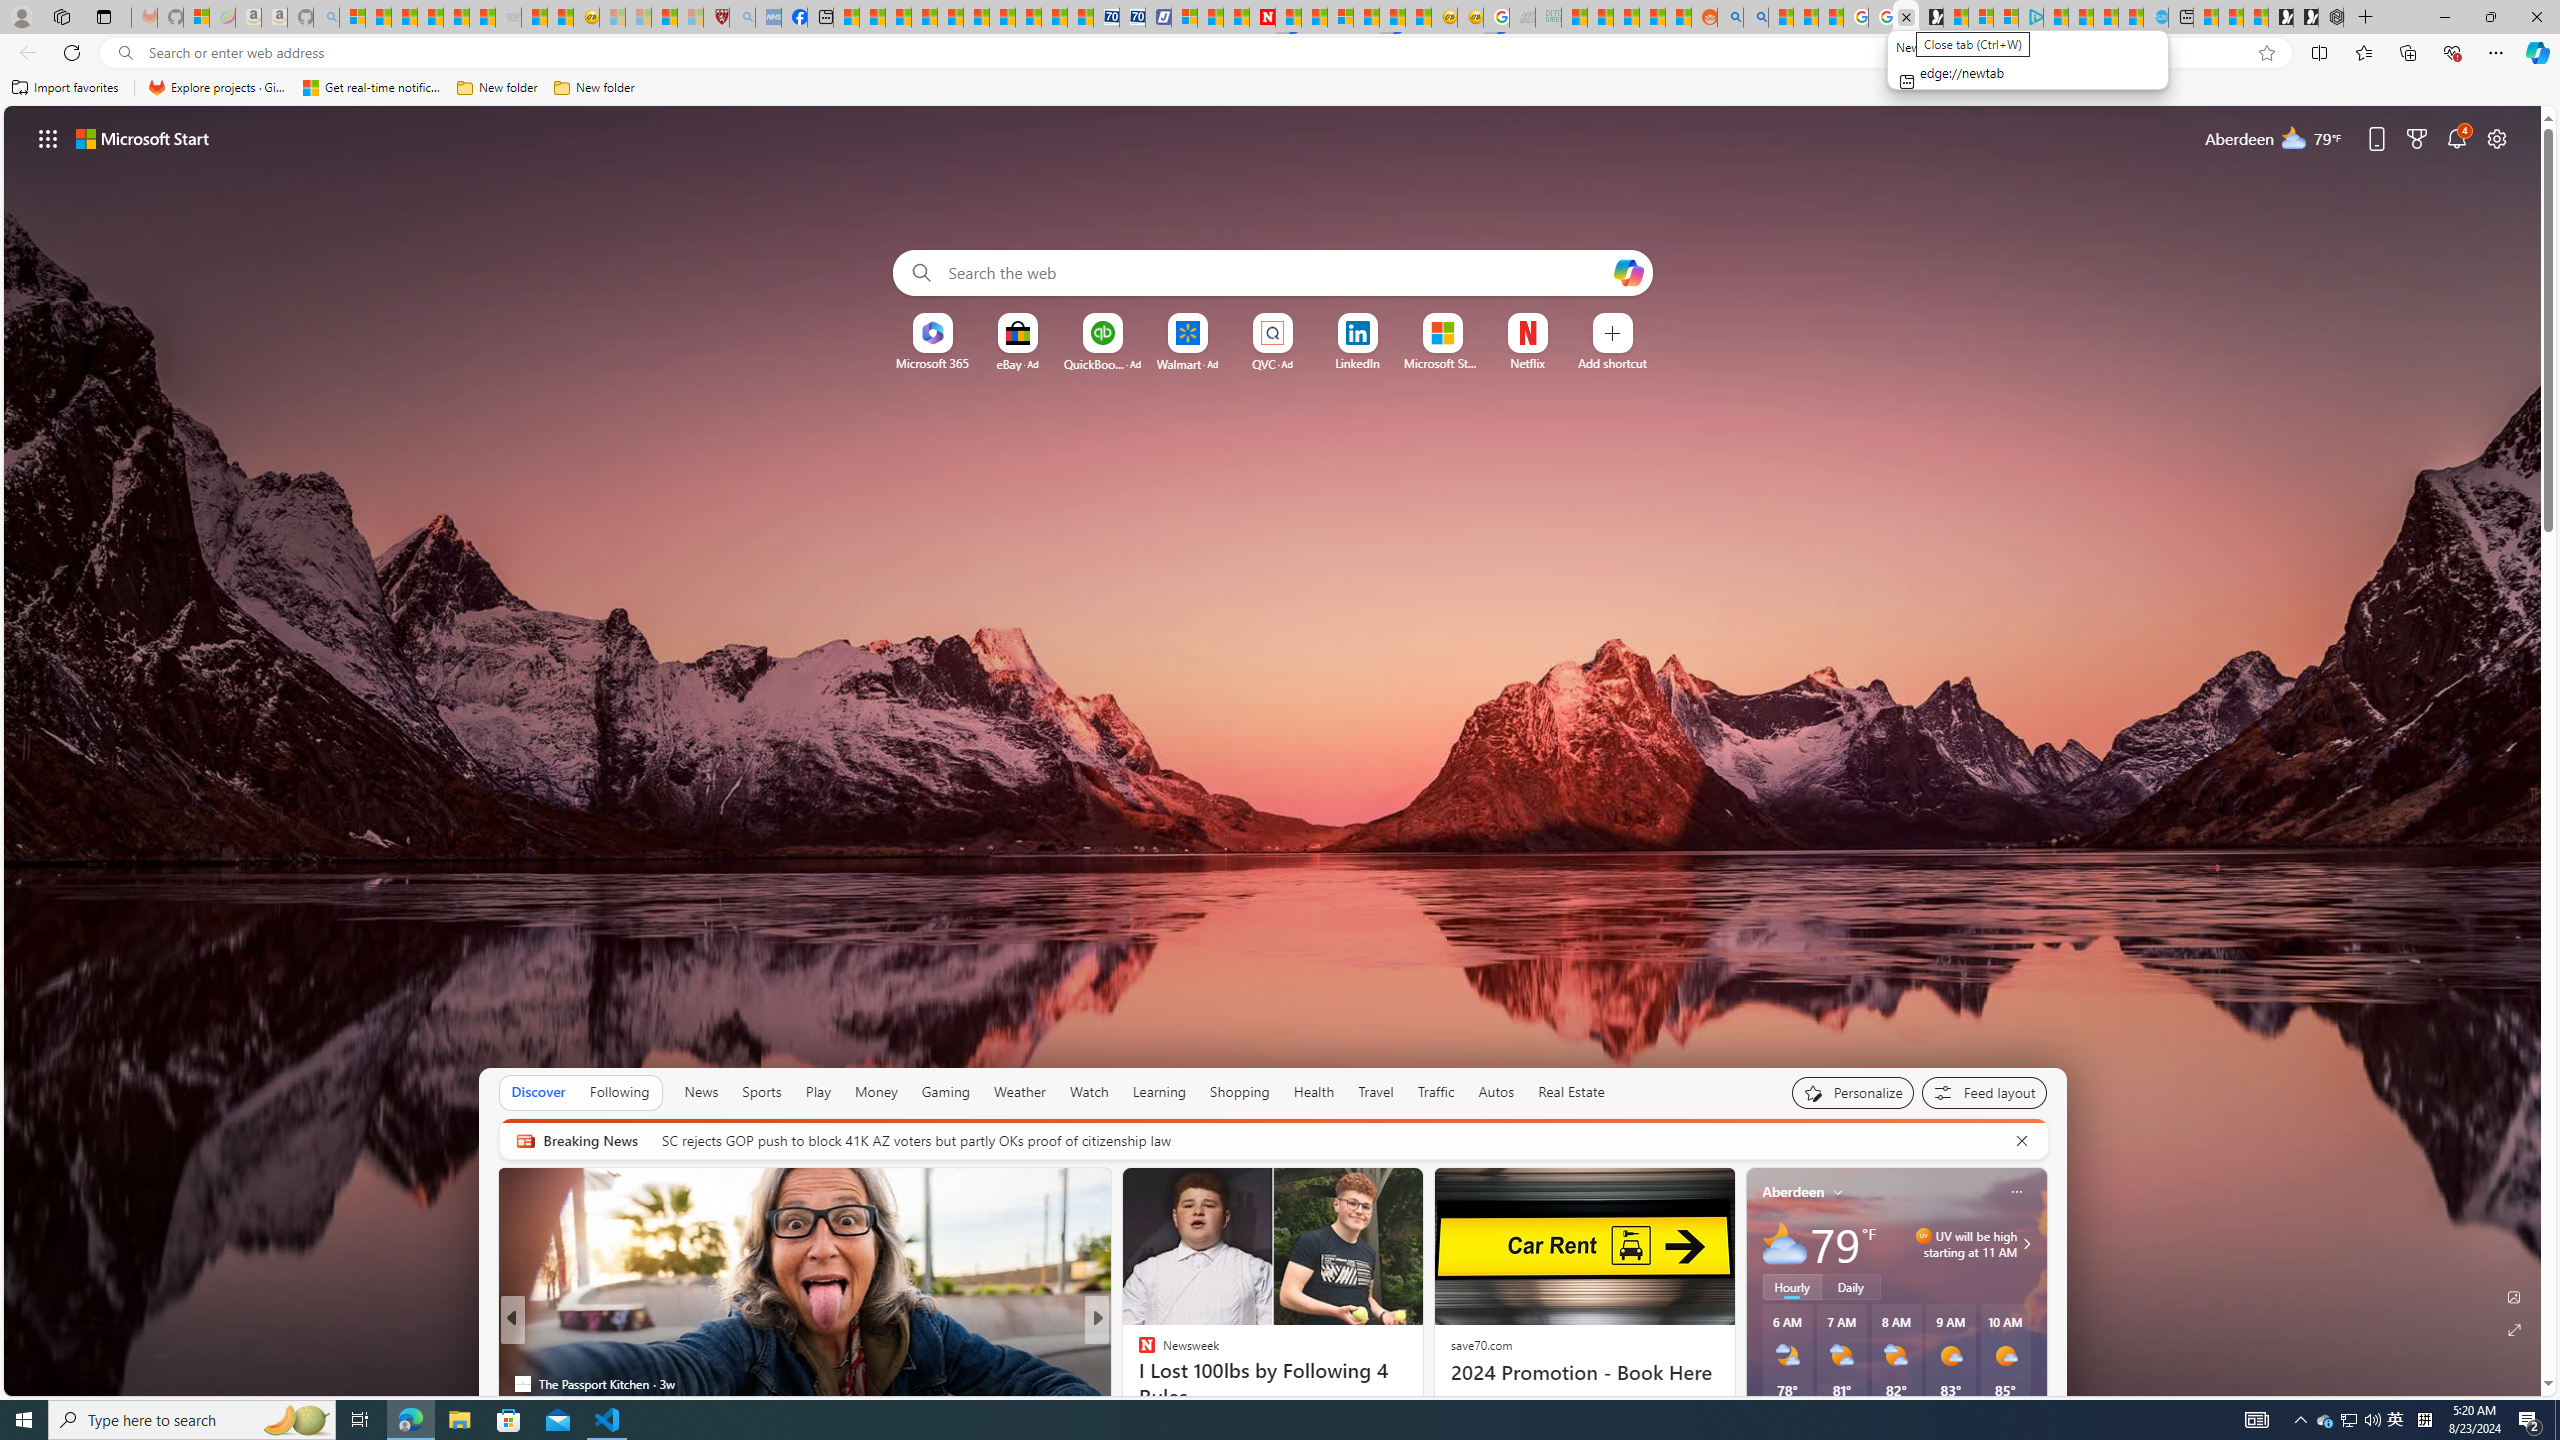 The height and width of the screenshot is (1440, 2560). What do you see at coordinates (1784, 1244) in the screenshot?
I see `Mostly cloudy` at bounding box center [1784, 1244].